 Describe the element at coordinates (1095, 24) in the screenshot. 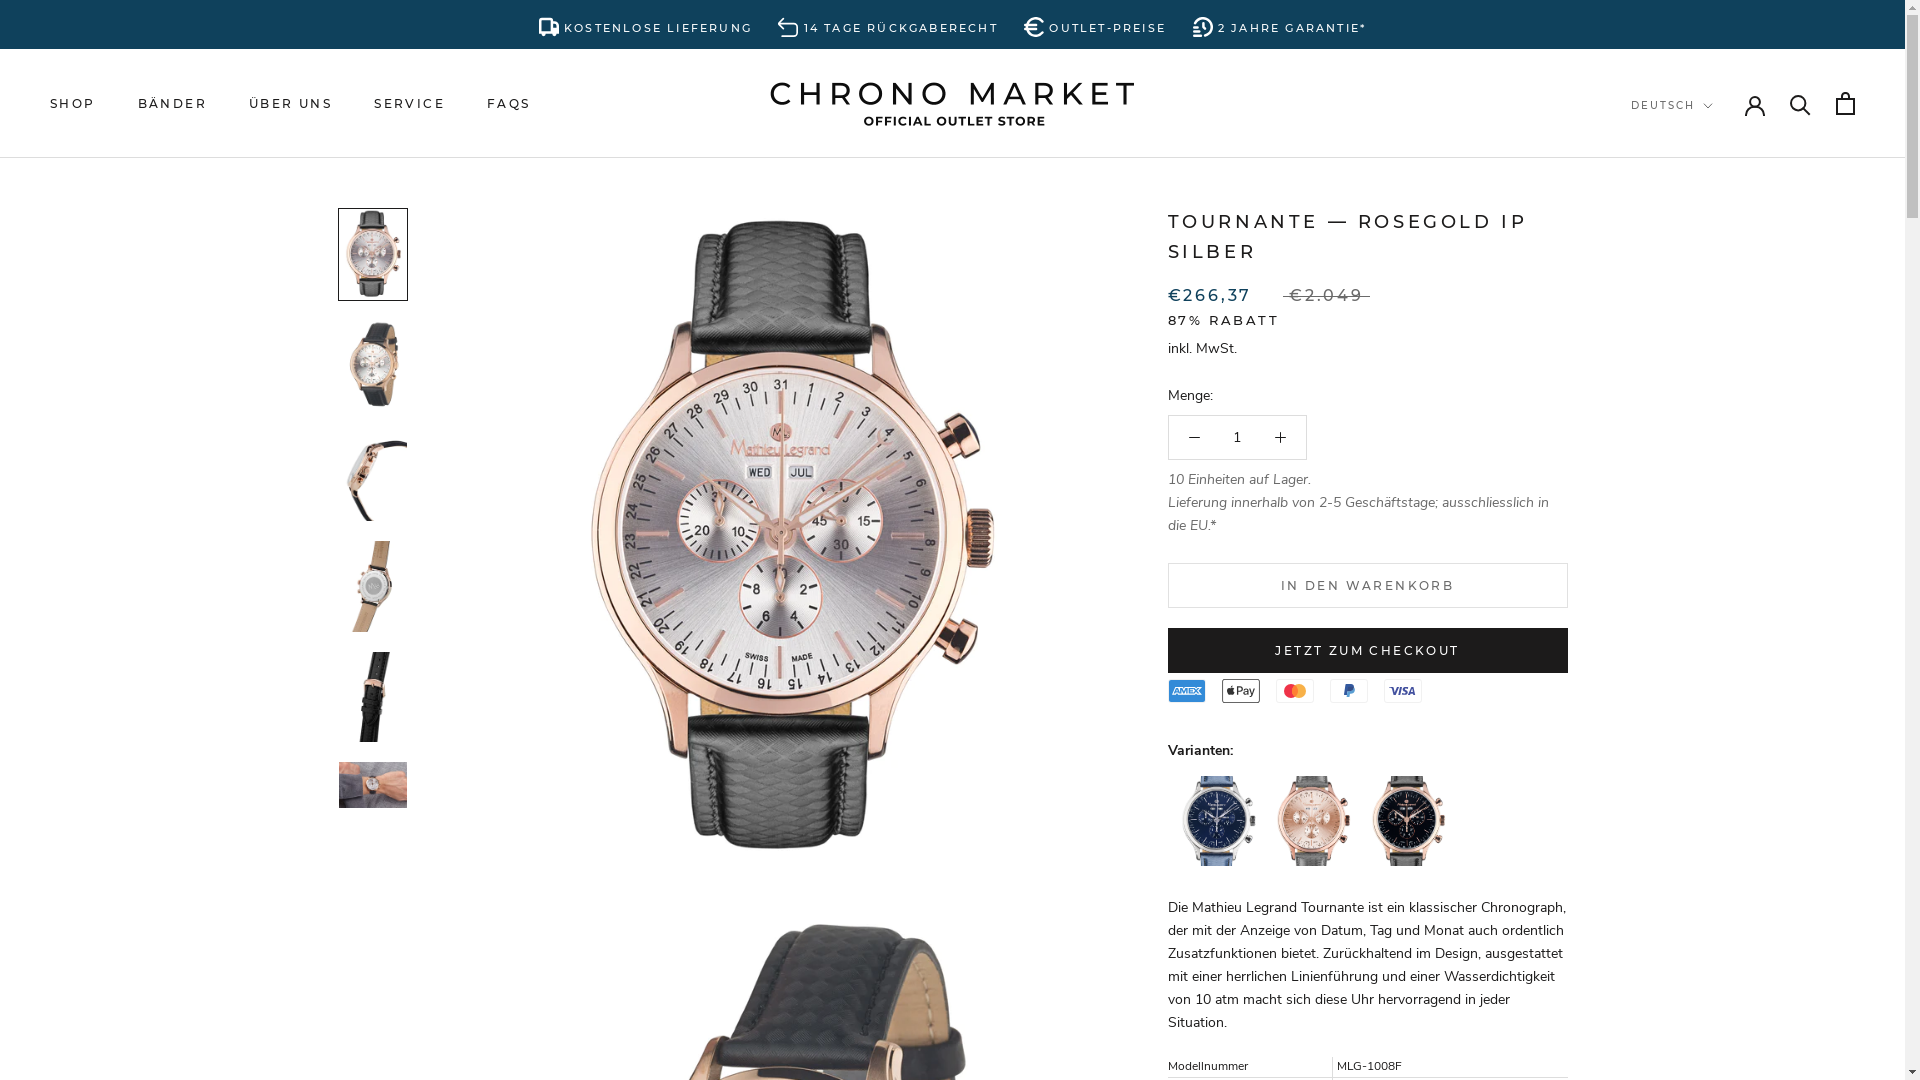

I see `OUTLET-PREISE` at that location.